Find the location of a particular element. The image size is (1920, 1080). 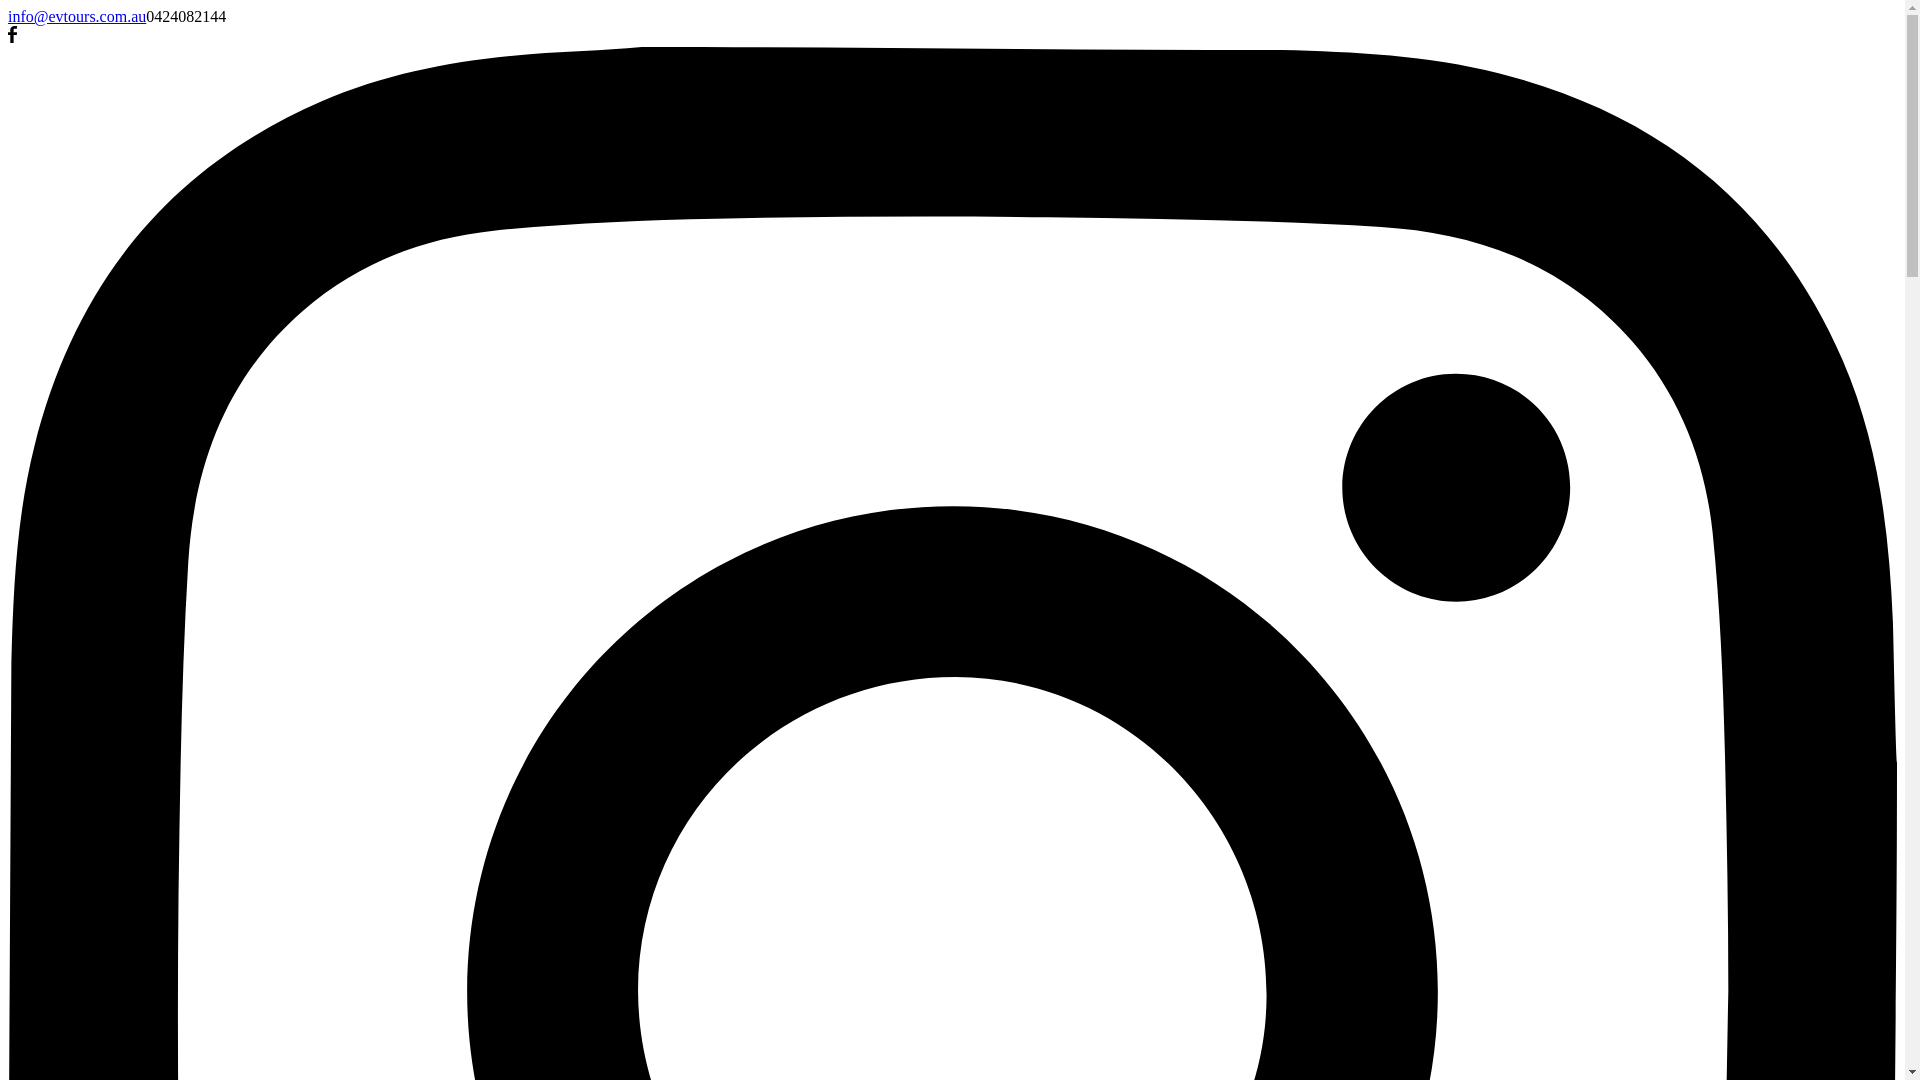

A link to this website's Facebook. is located at coordinates (12, 38).